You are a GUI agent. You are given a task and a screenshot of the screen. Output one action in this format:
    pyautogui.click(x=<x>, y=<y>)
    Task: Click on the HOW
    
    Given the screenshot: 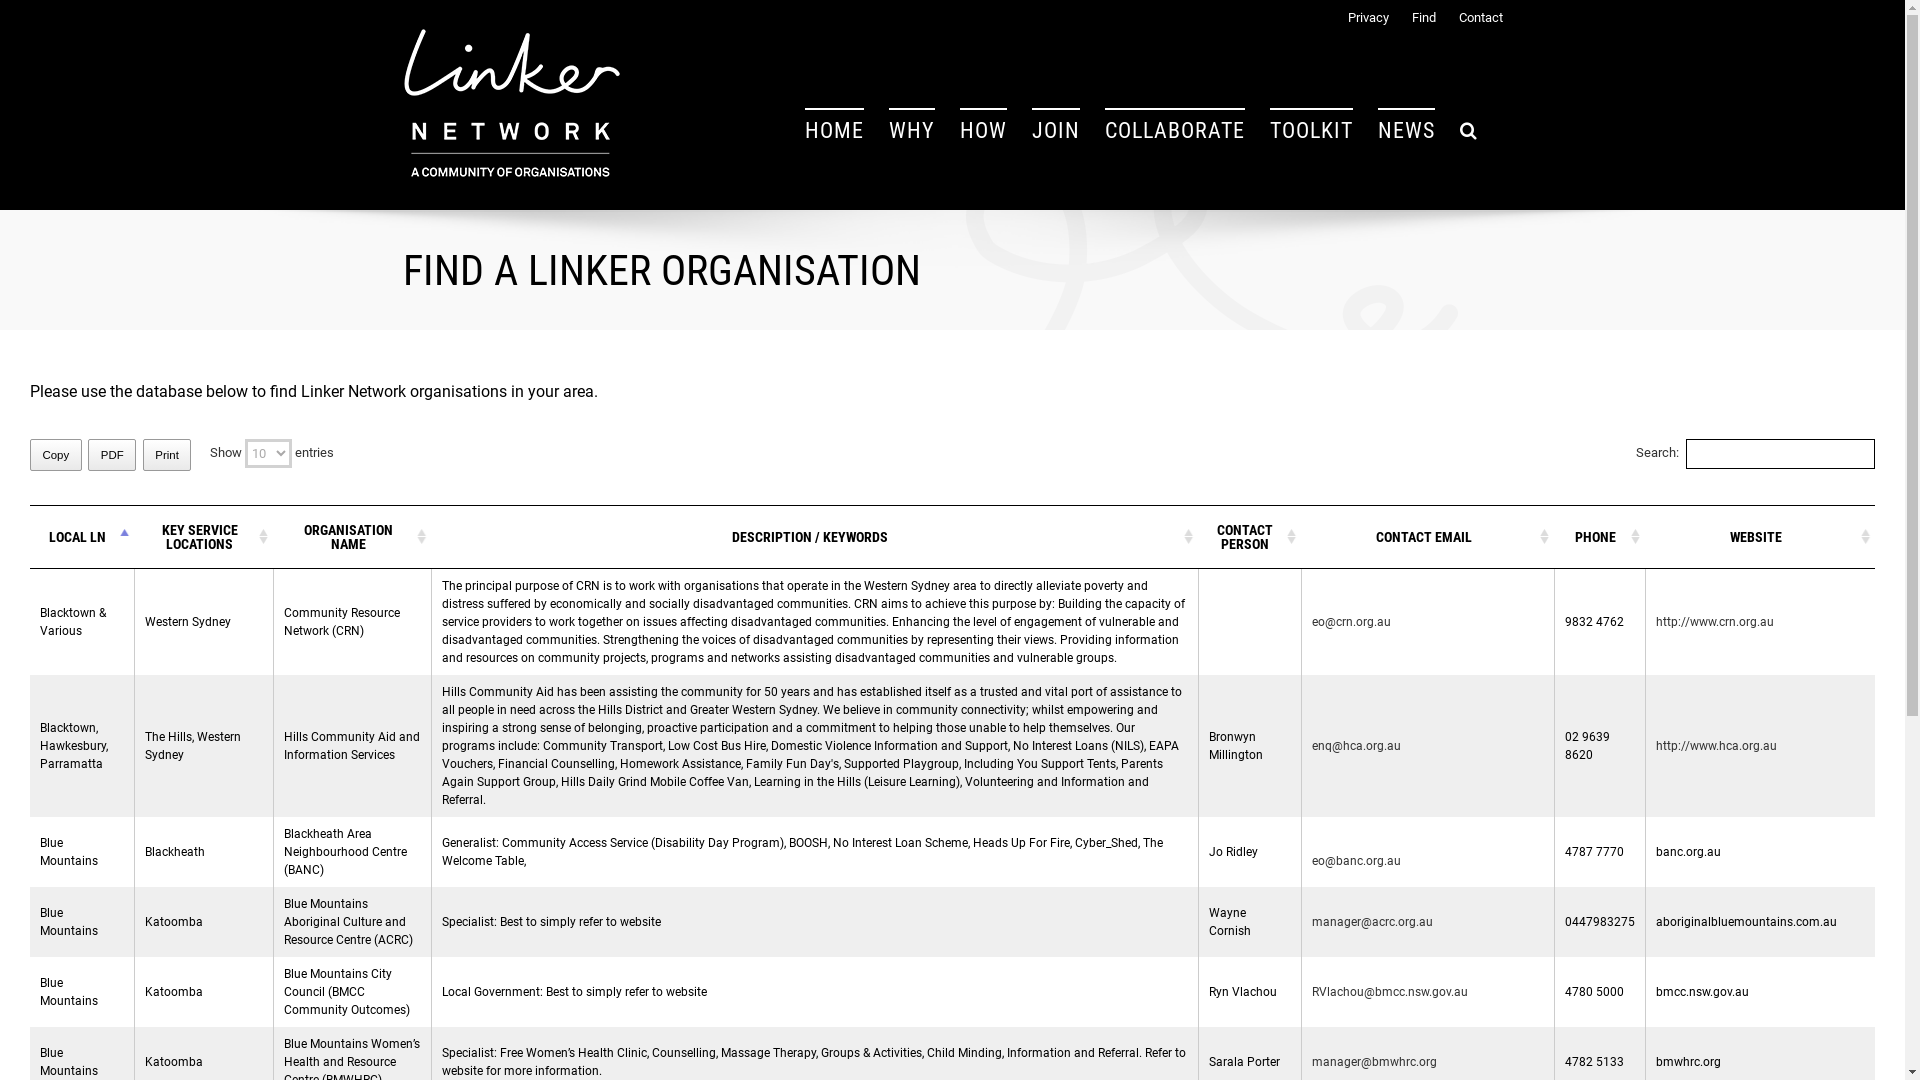 What is the action you would take?
    pyautogui.click(x=984, y=130)
    